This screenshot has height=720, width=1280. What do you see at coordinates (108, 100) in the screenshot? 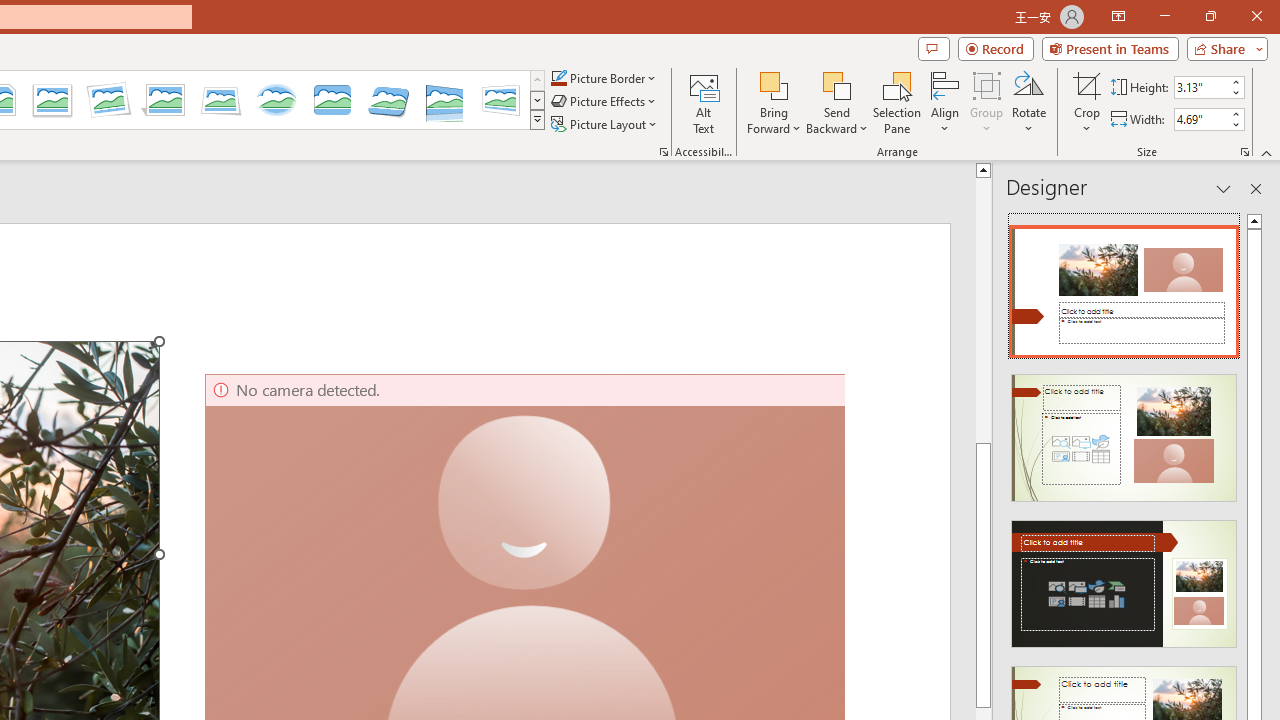
I see `Rotated, White` at bounding box center [108, 100].